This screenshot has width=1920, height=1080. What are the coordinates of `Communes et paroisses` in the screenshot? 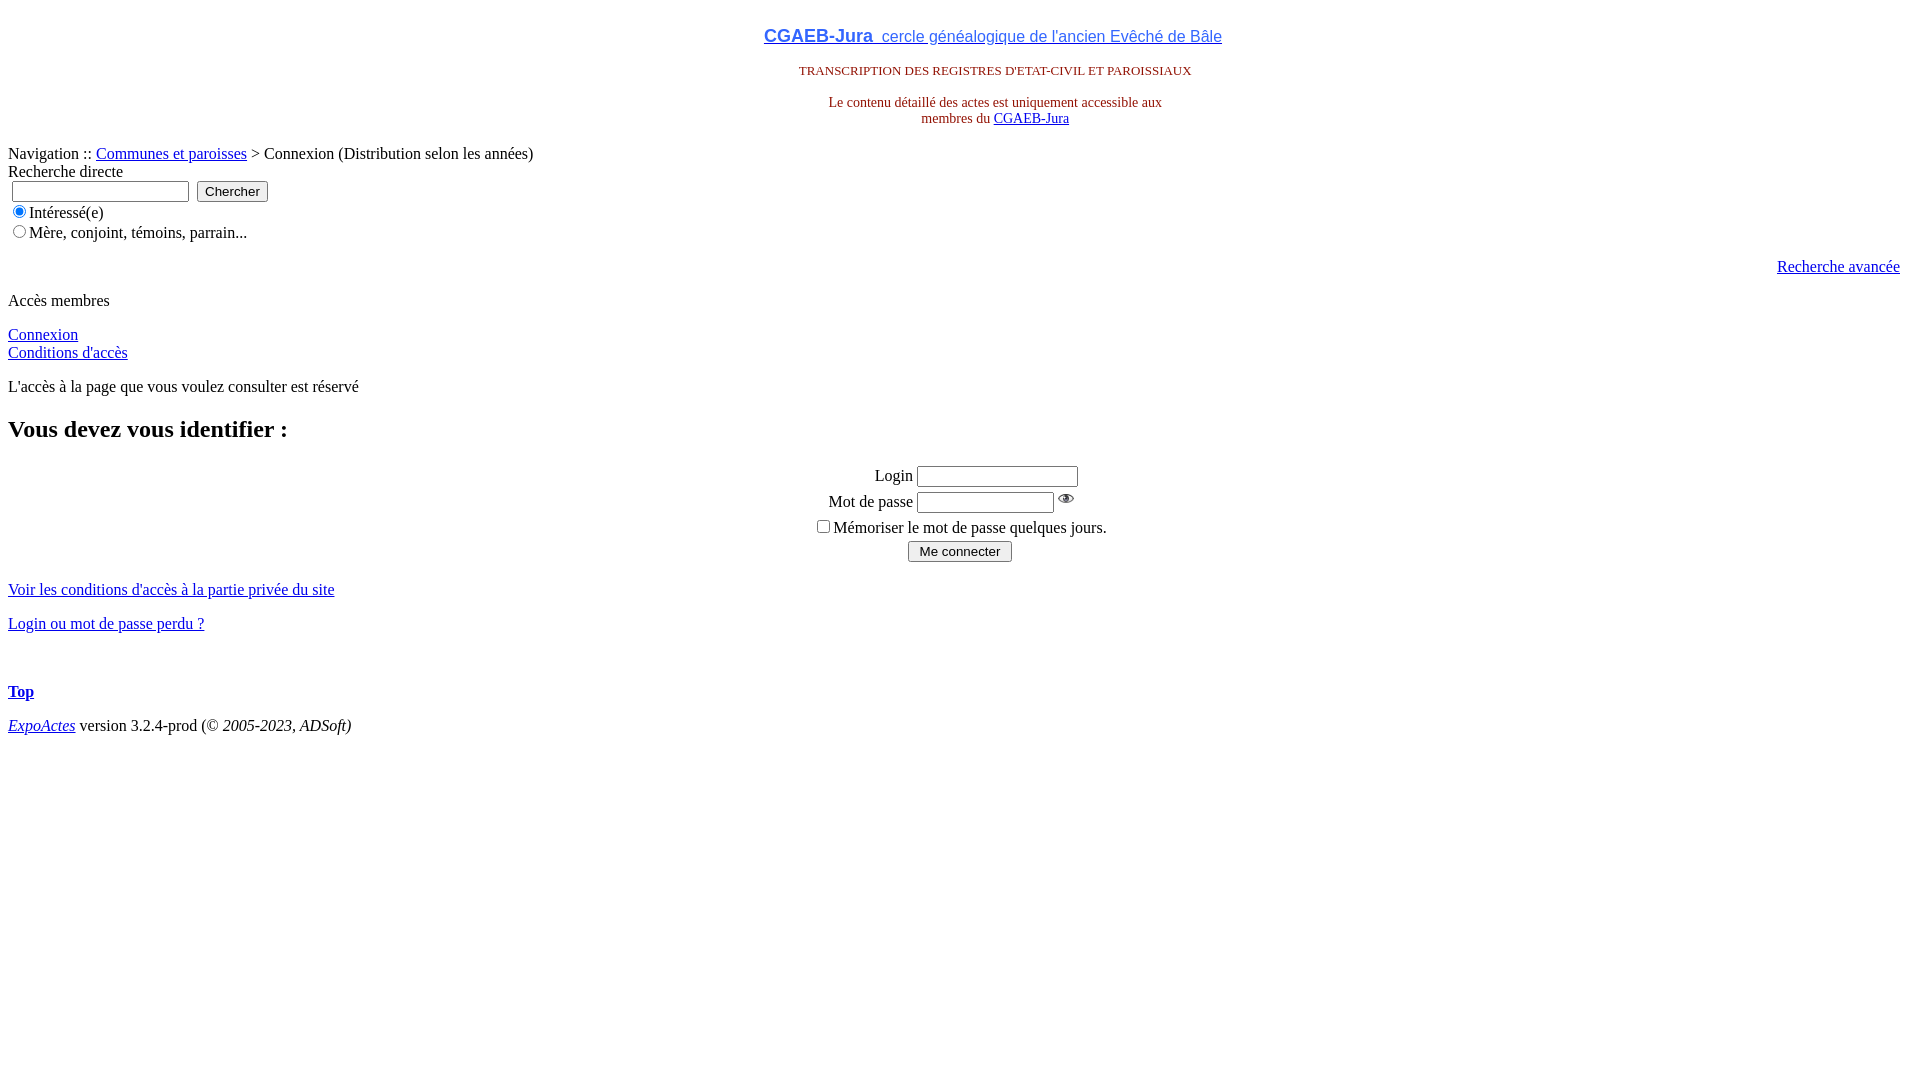 It's located at (171, 154).